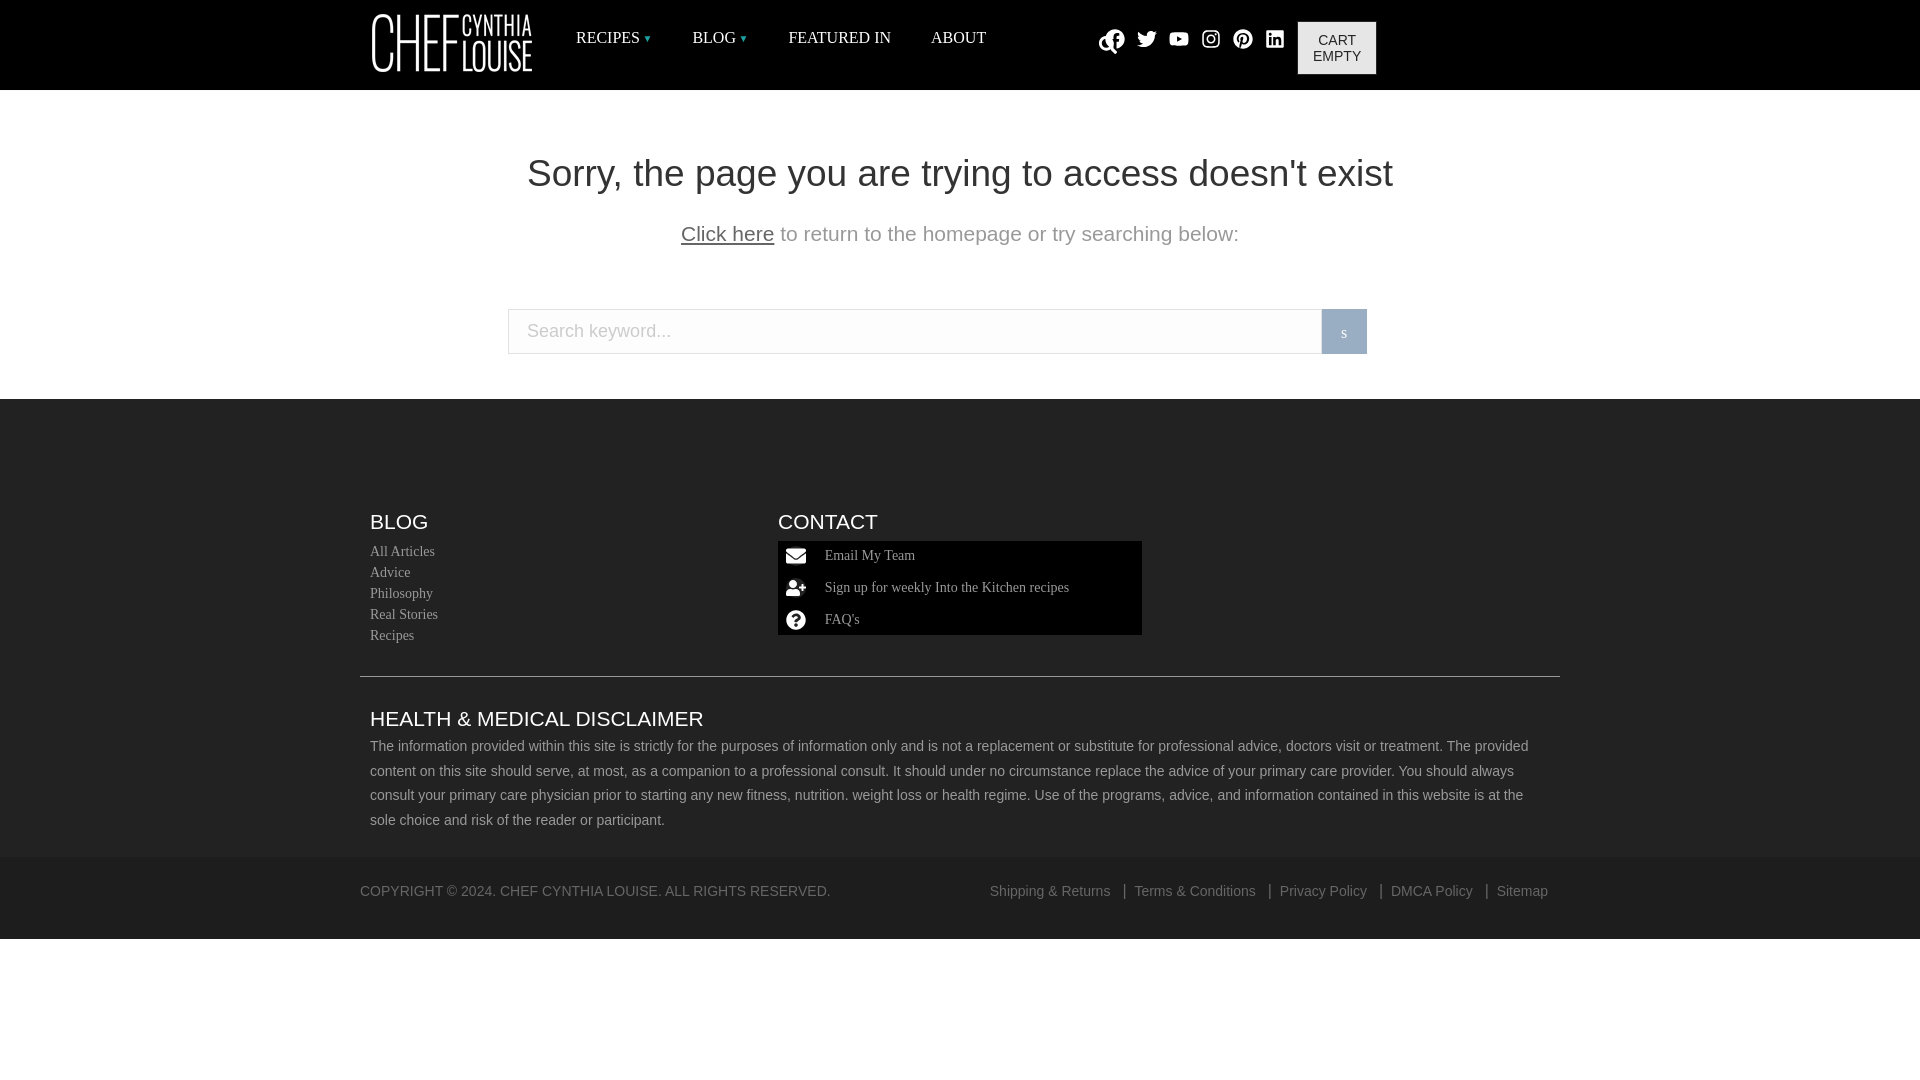  I want to click on FAQ's, so click(842, 620).